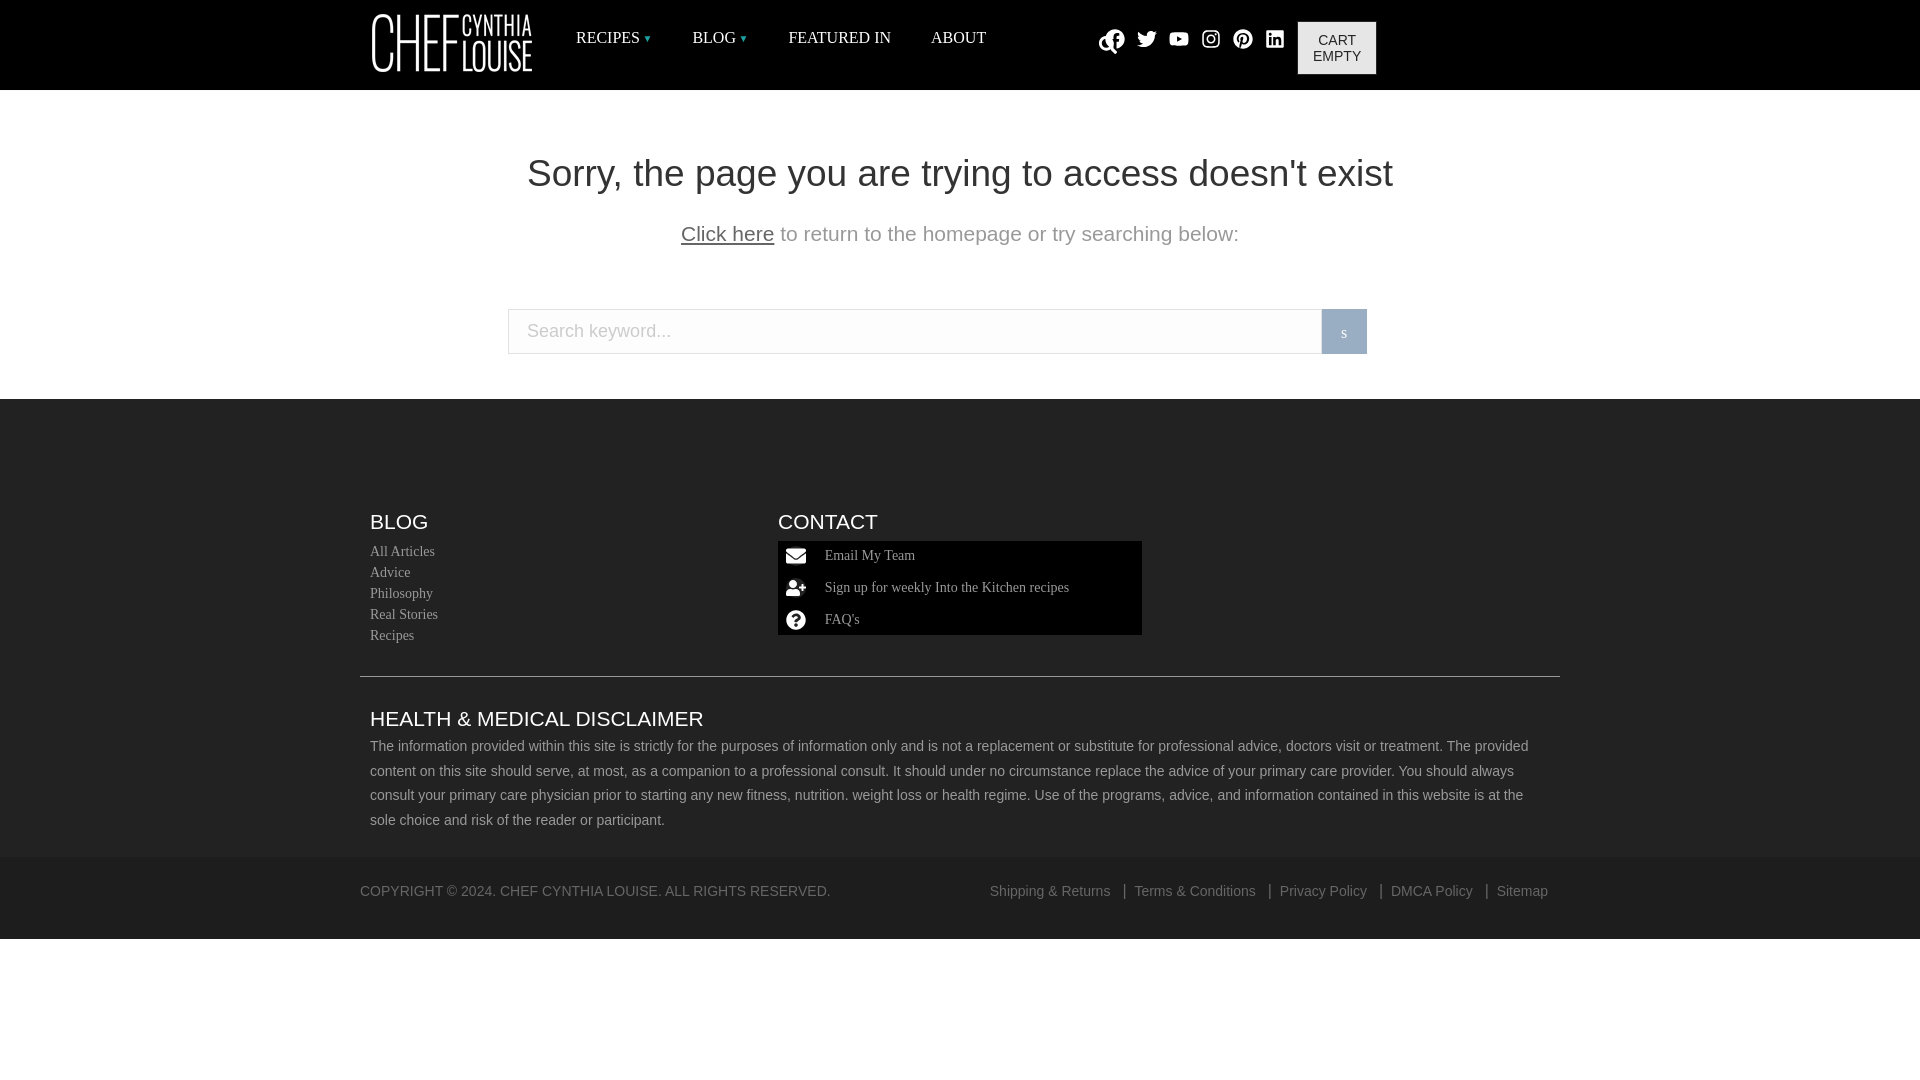  I want to click on FAQ's, so click(842, 620).